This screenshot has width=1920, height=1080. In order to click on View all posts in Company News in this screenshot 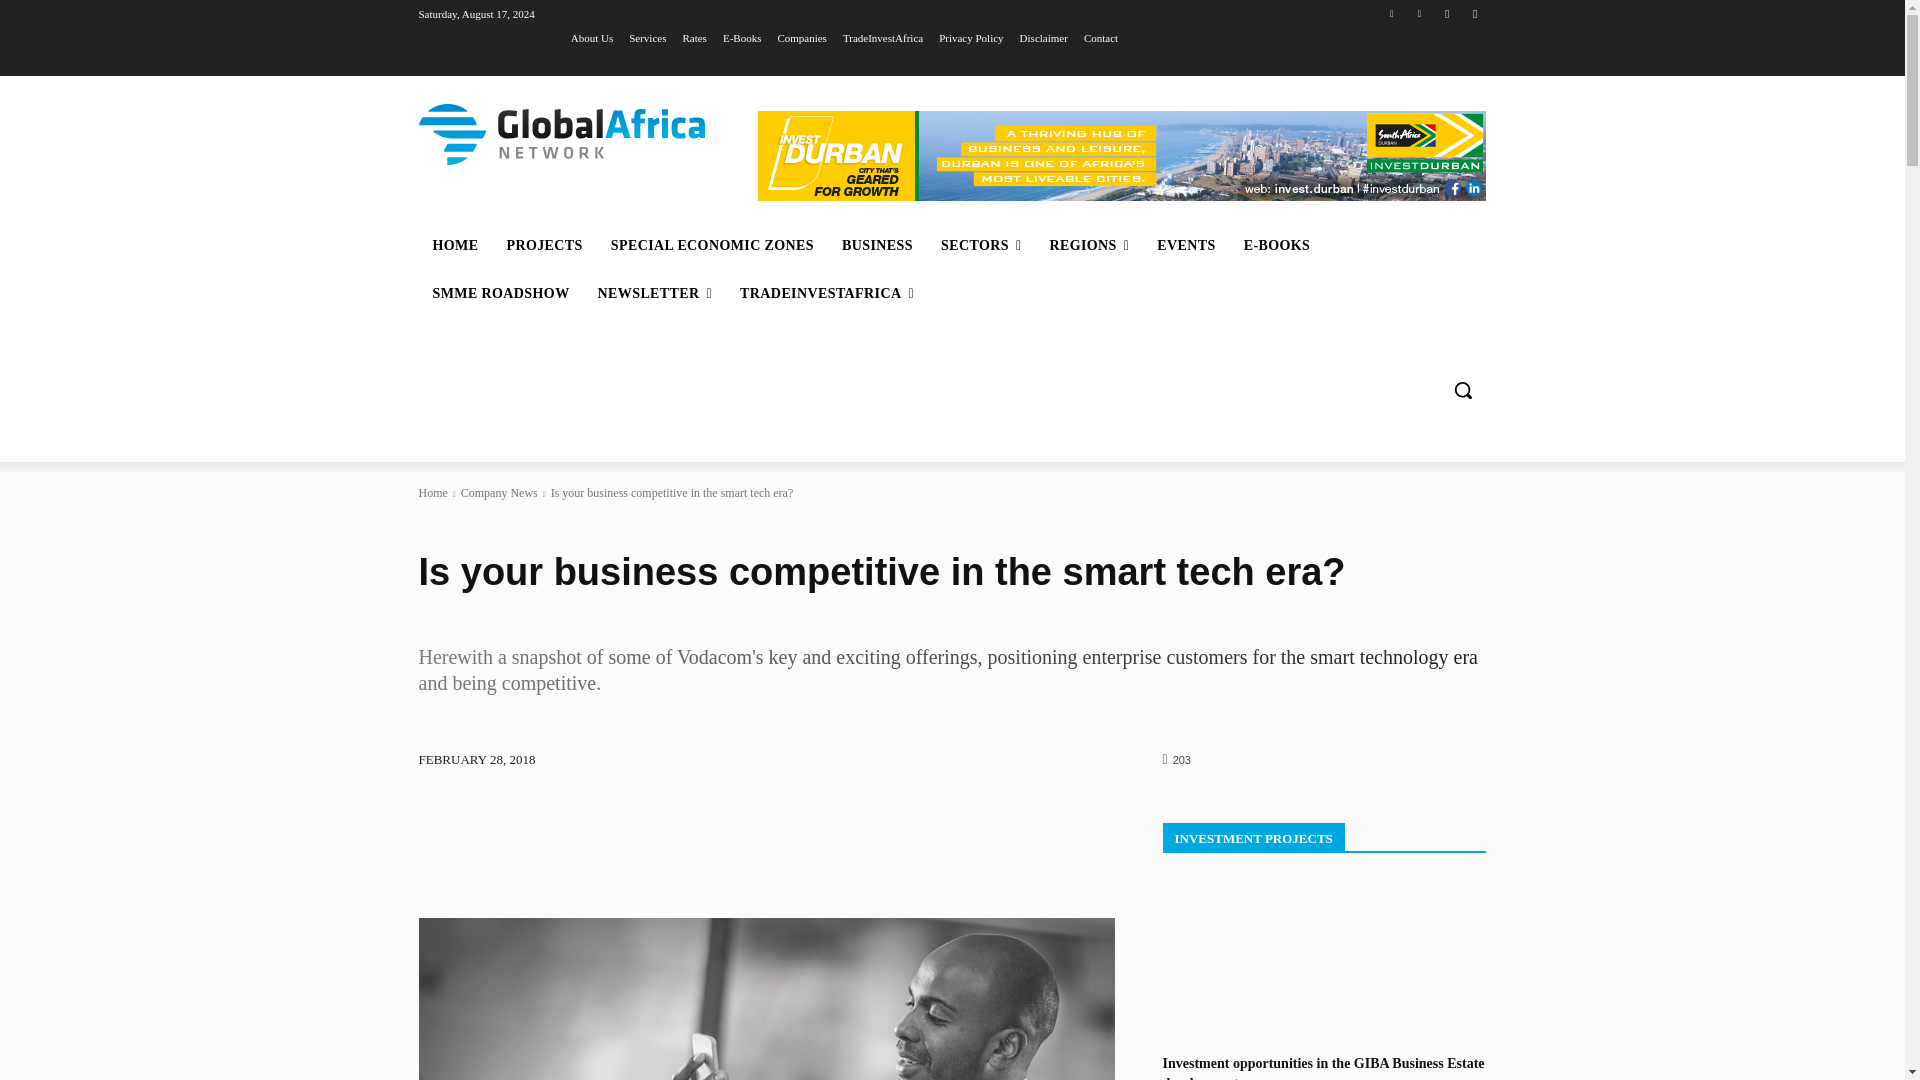, I will do `click(498, 493)`.